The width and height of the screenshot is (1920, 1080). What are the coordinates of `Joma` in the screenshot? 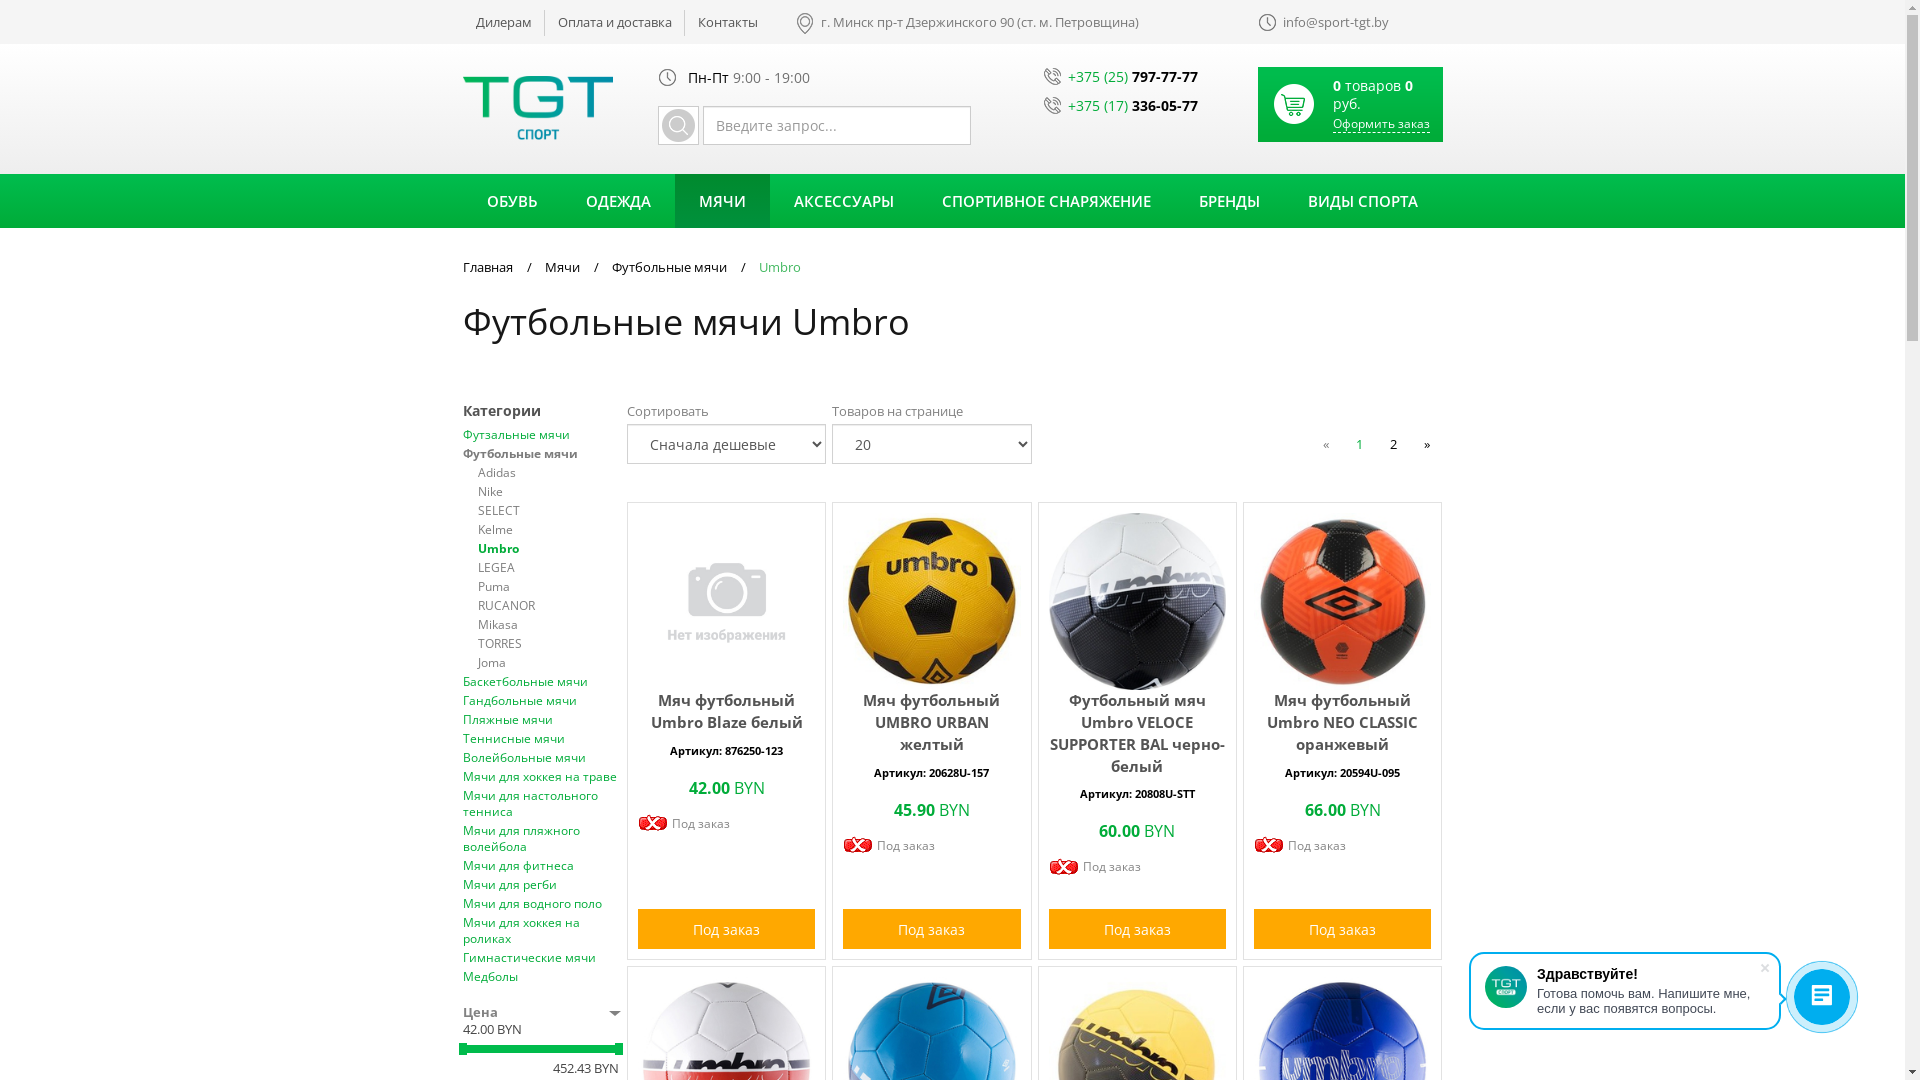 It's located at (550, 663).